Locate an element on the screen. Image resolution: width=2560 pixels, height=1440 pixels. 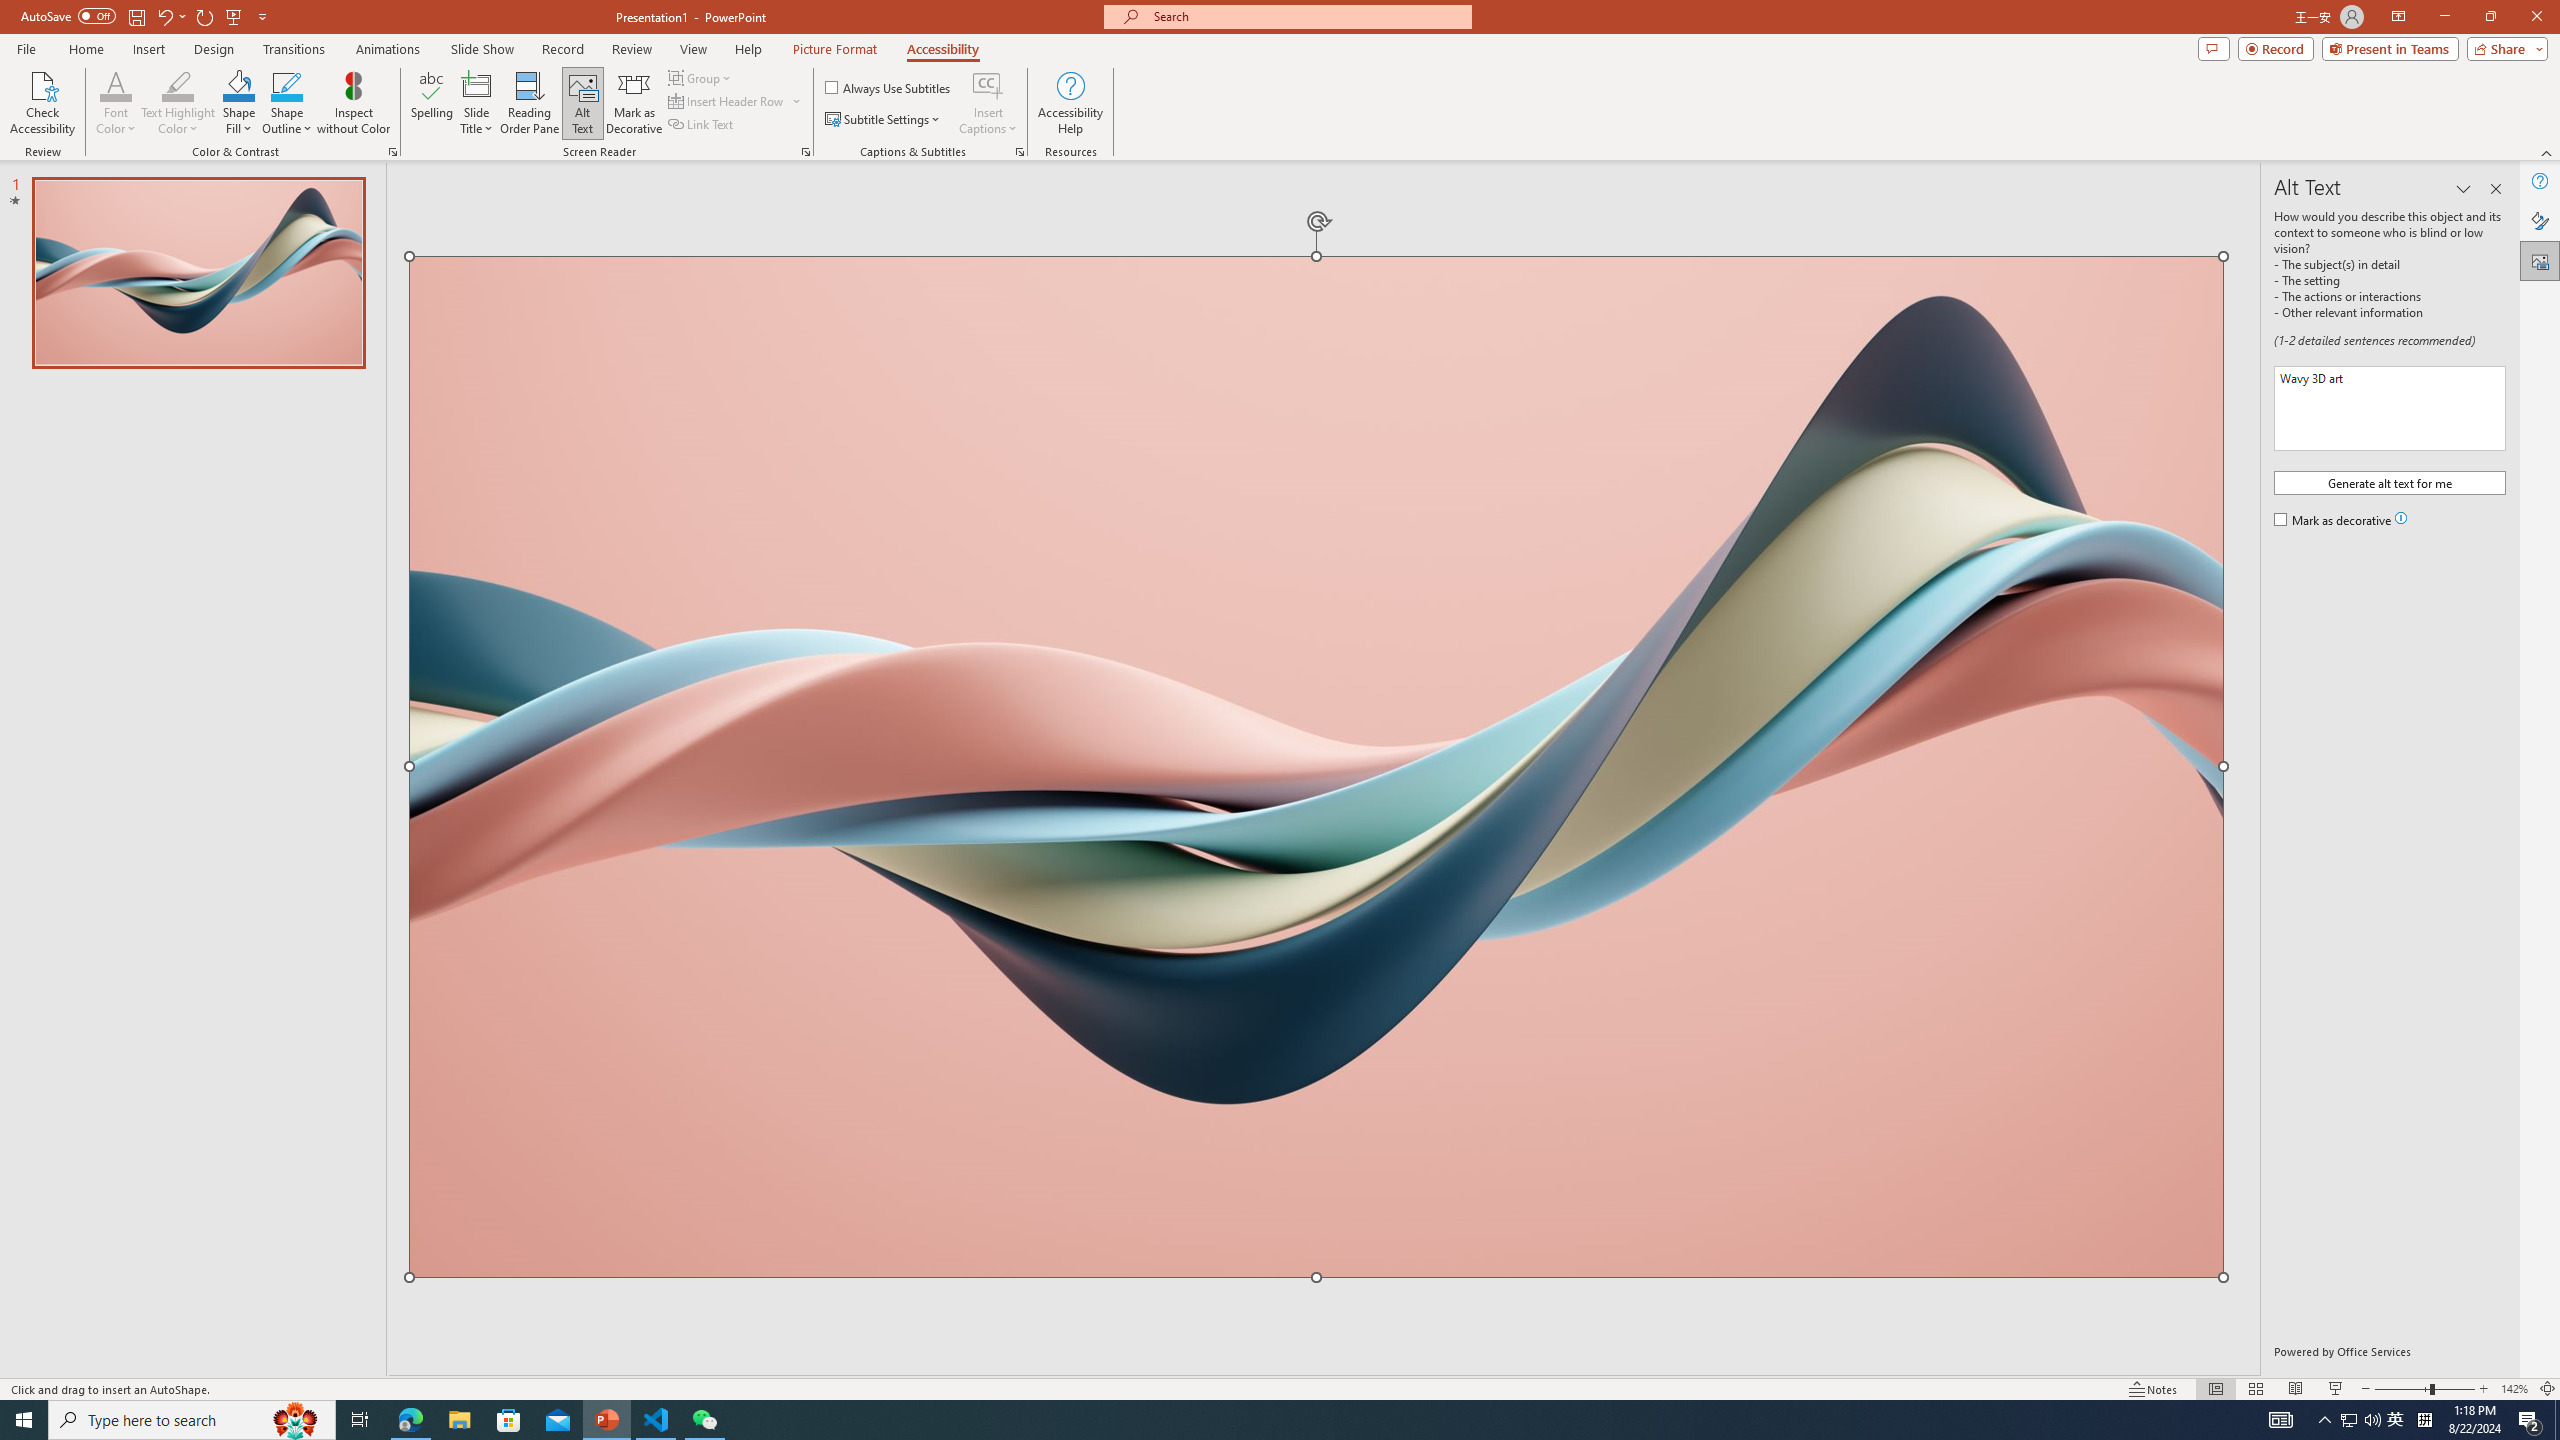
Accessibility Help is located at coordinates (1070, 103).